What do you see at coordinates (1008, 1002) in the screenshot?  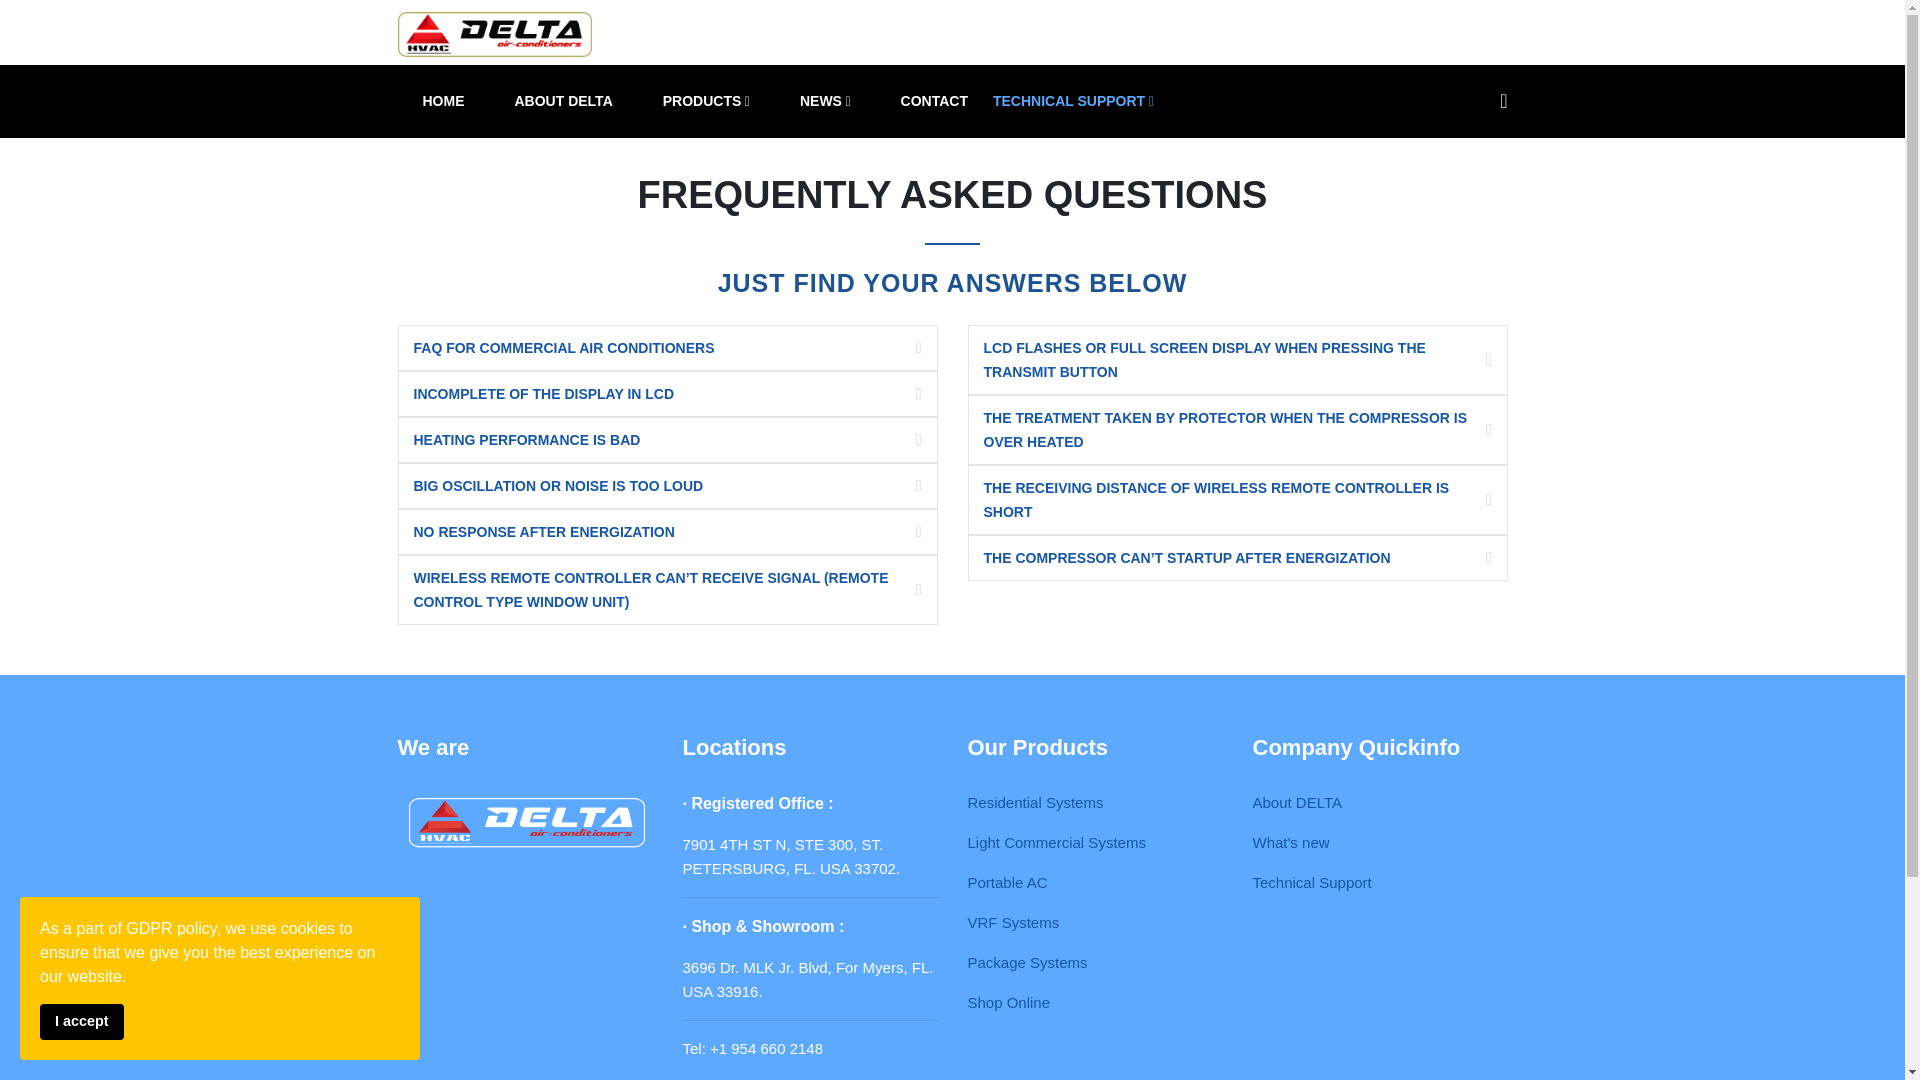 I see `Shop Online` at bounding box center [1008, 1002].